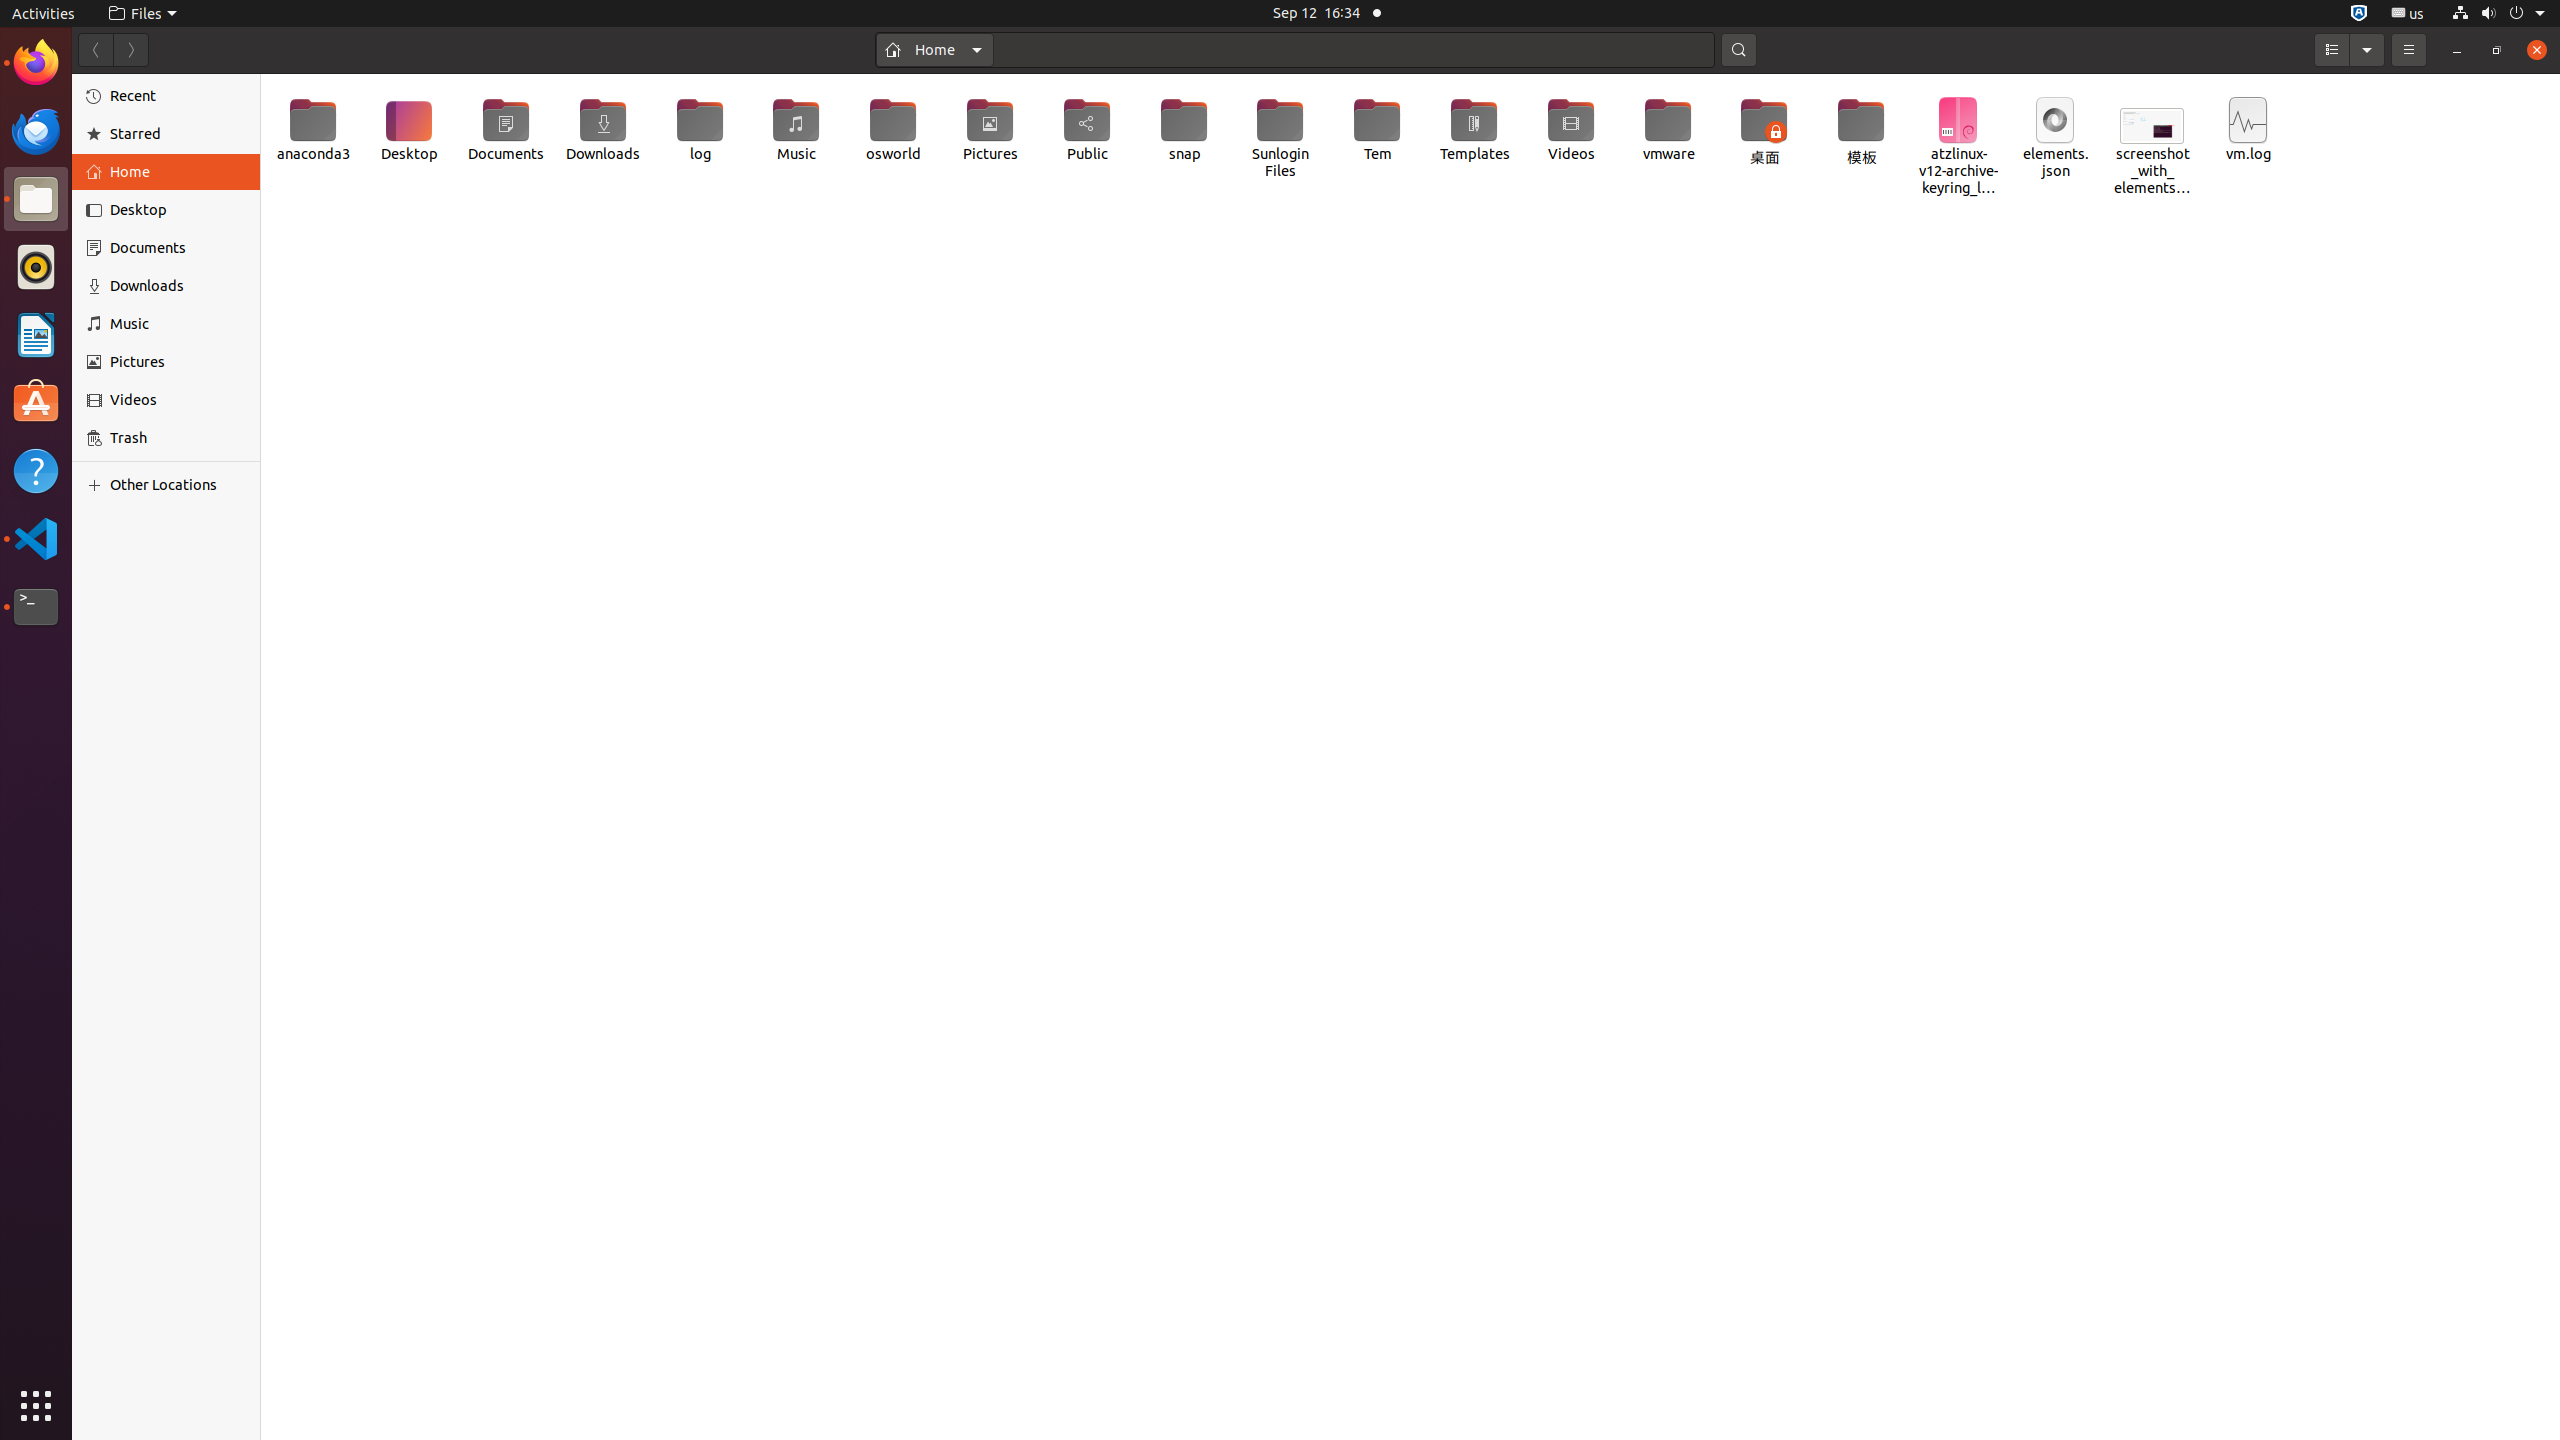 The height and width of the screenshot is (1440, 2560). What do you see at coordinates (178, 400) in the screenshot?
I see `Videos` at bounding box center [178, 400].